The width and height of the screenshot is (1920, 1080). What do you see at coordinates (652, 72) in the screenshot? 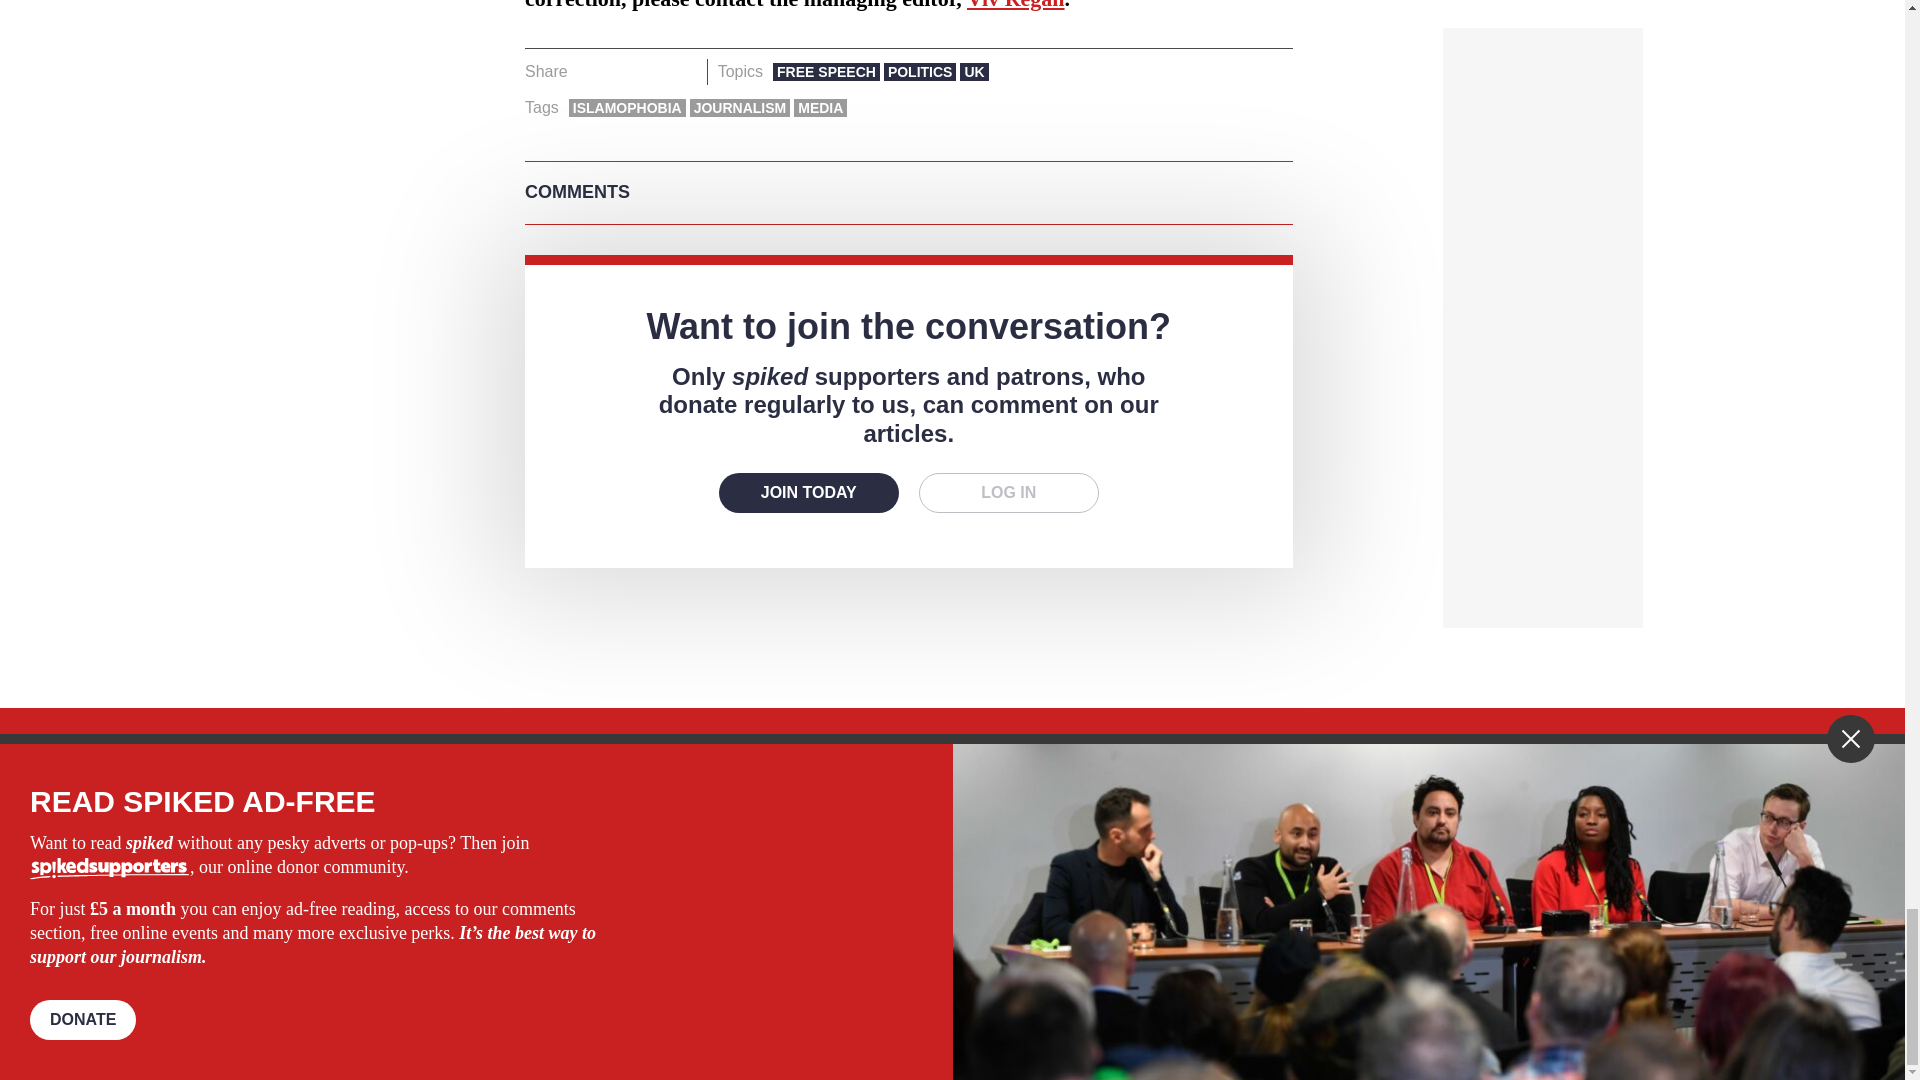
I see `Share on Whatsapp` at bounding box center [652, 72].